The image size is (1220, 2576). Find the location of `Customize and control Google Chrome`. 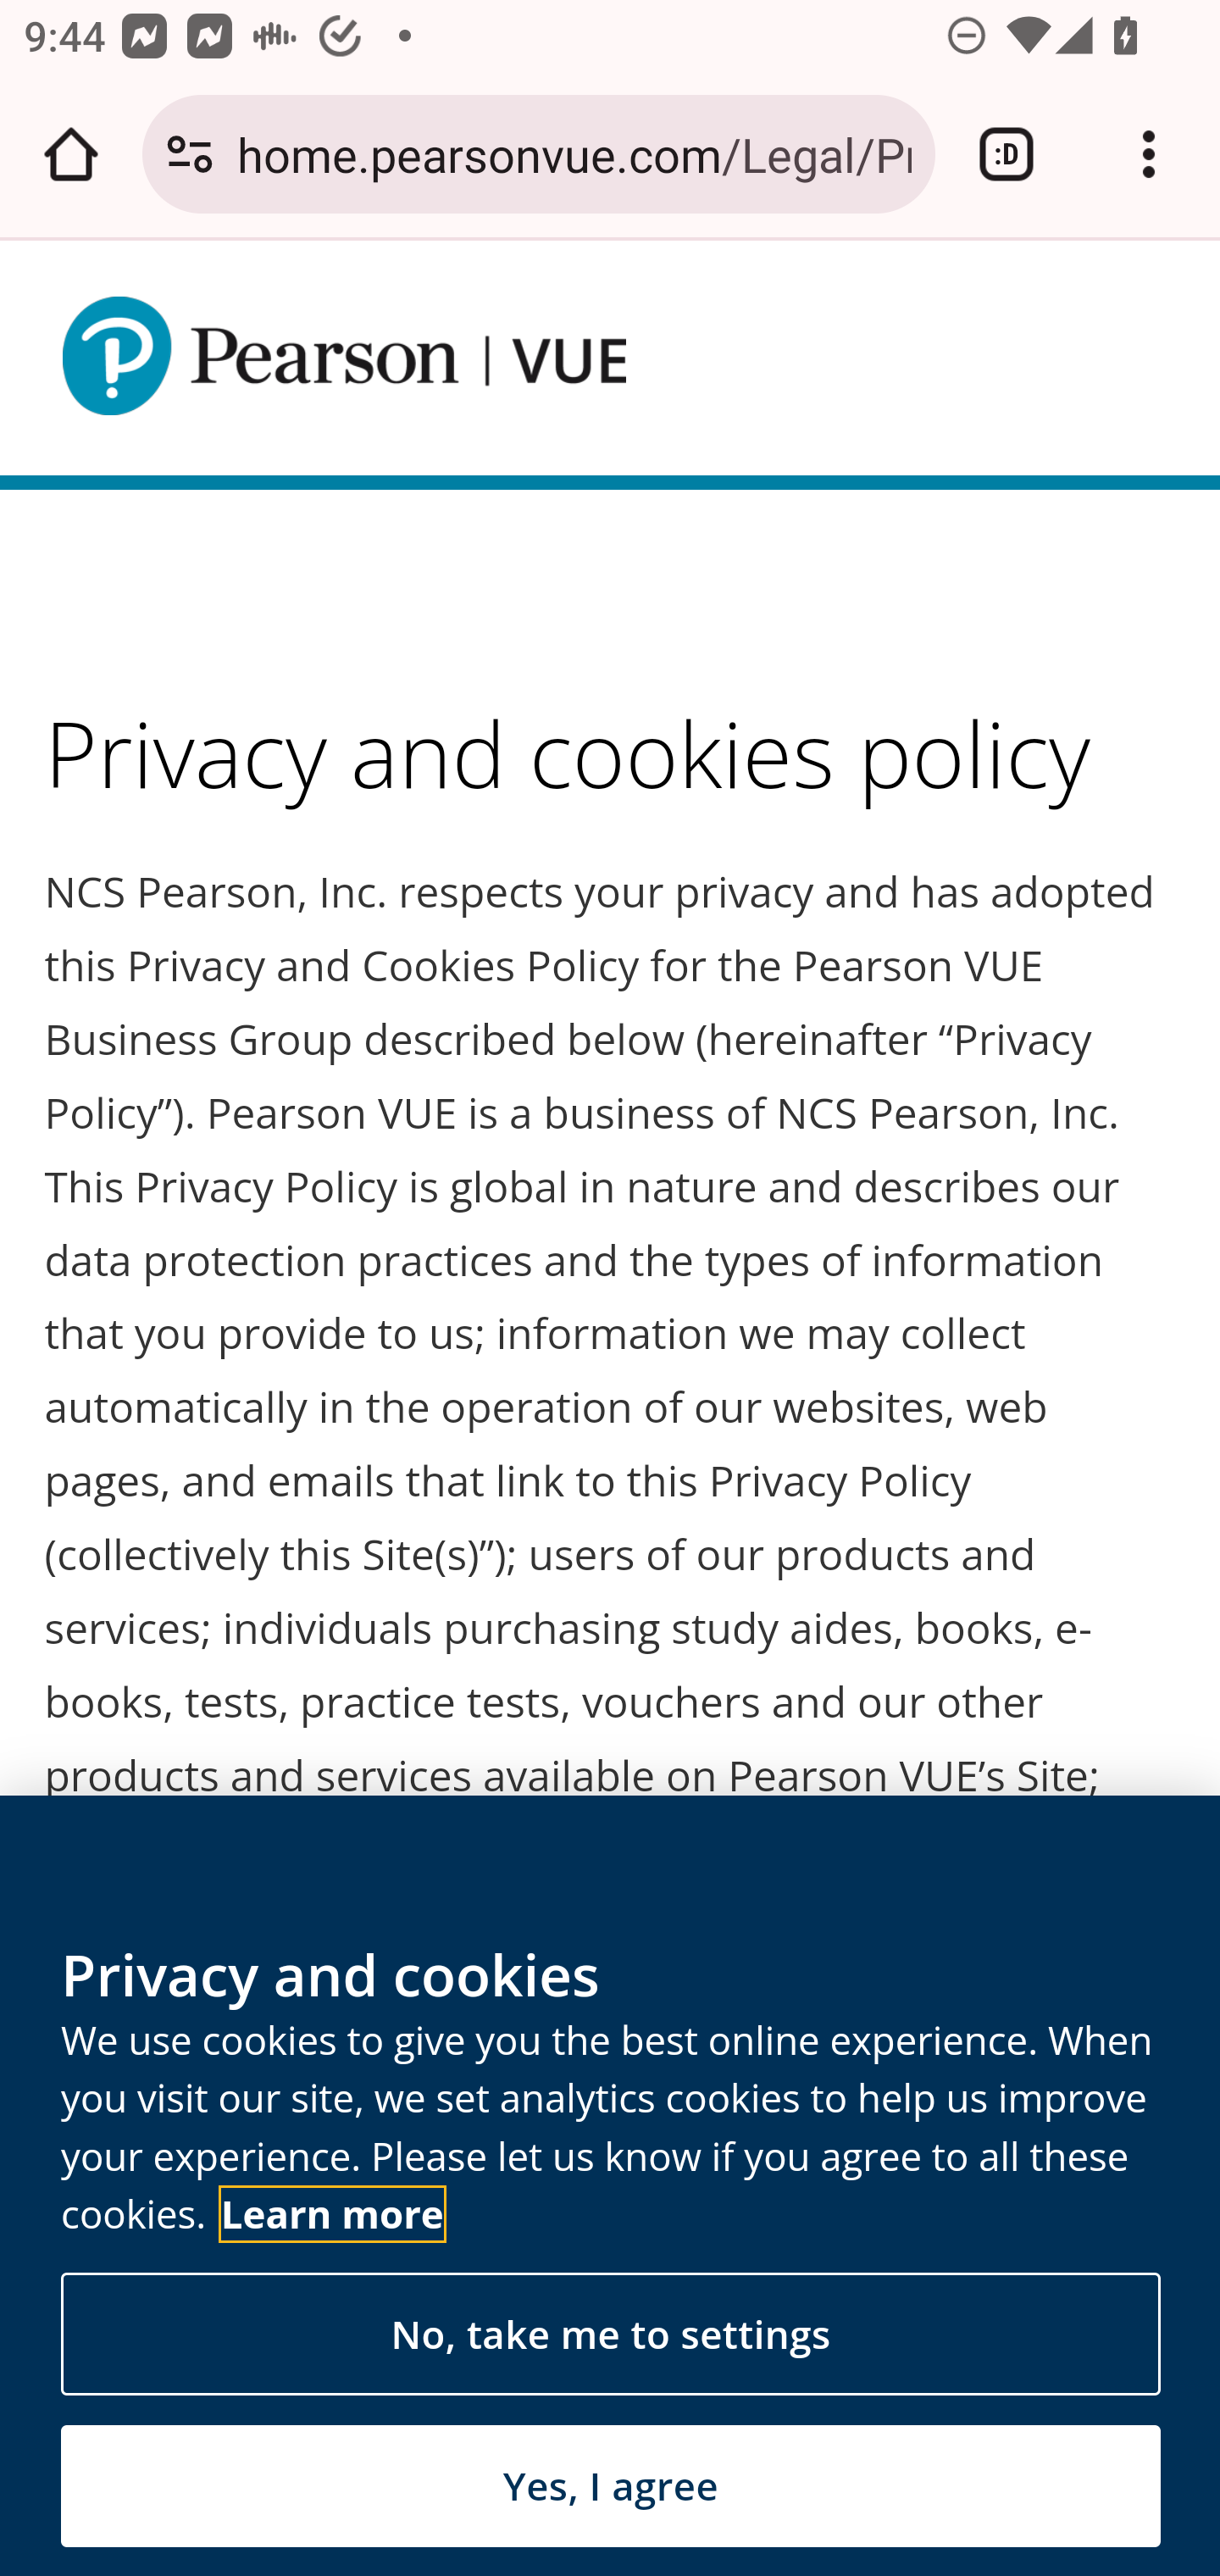

Customize and control Google Chrome is located at coordinates (1149, 154).